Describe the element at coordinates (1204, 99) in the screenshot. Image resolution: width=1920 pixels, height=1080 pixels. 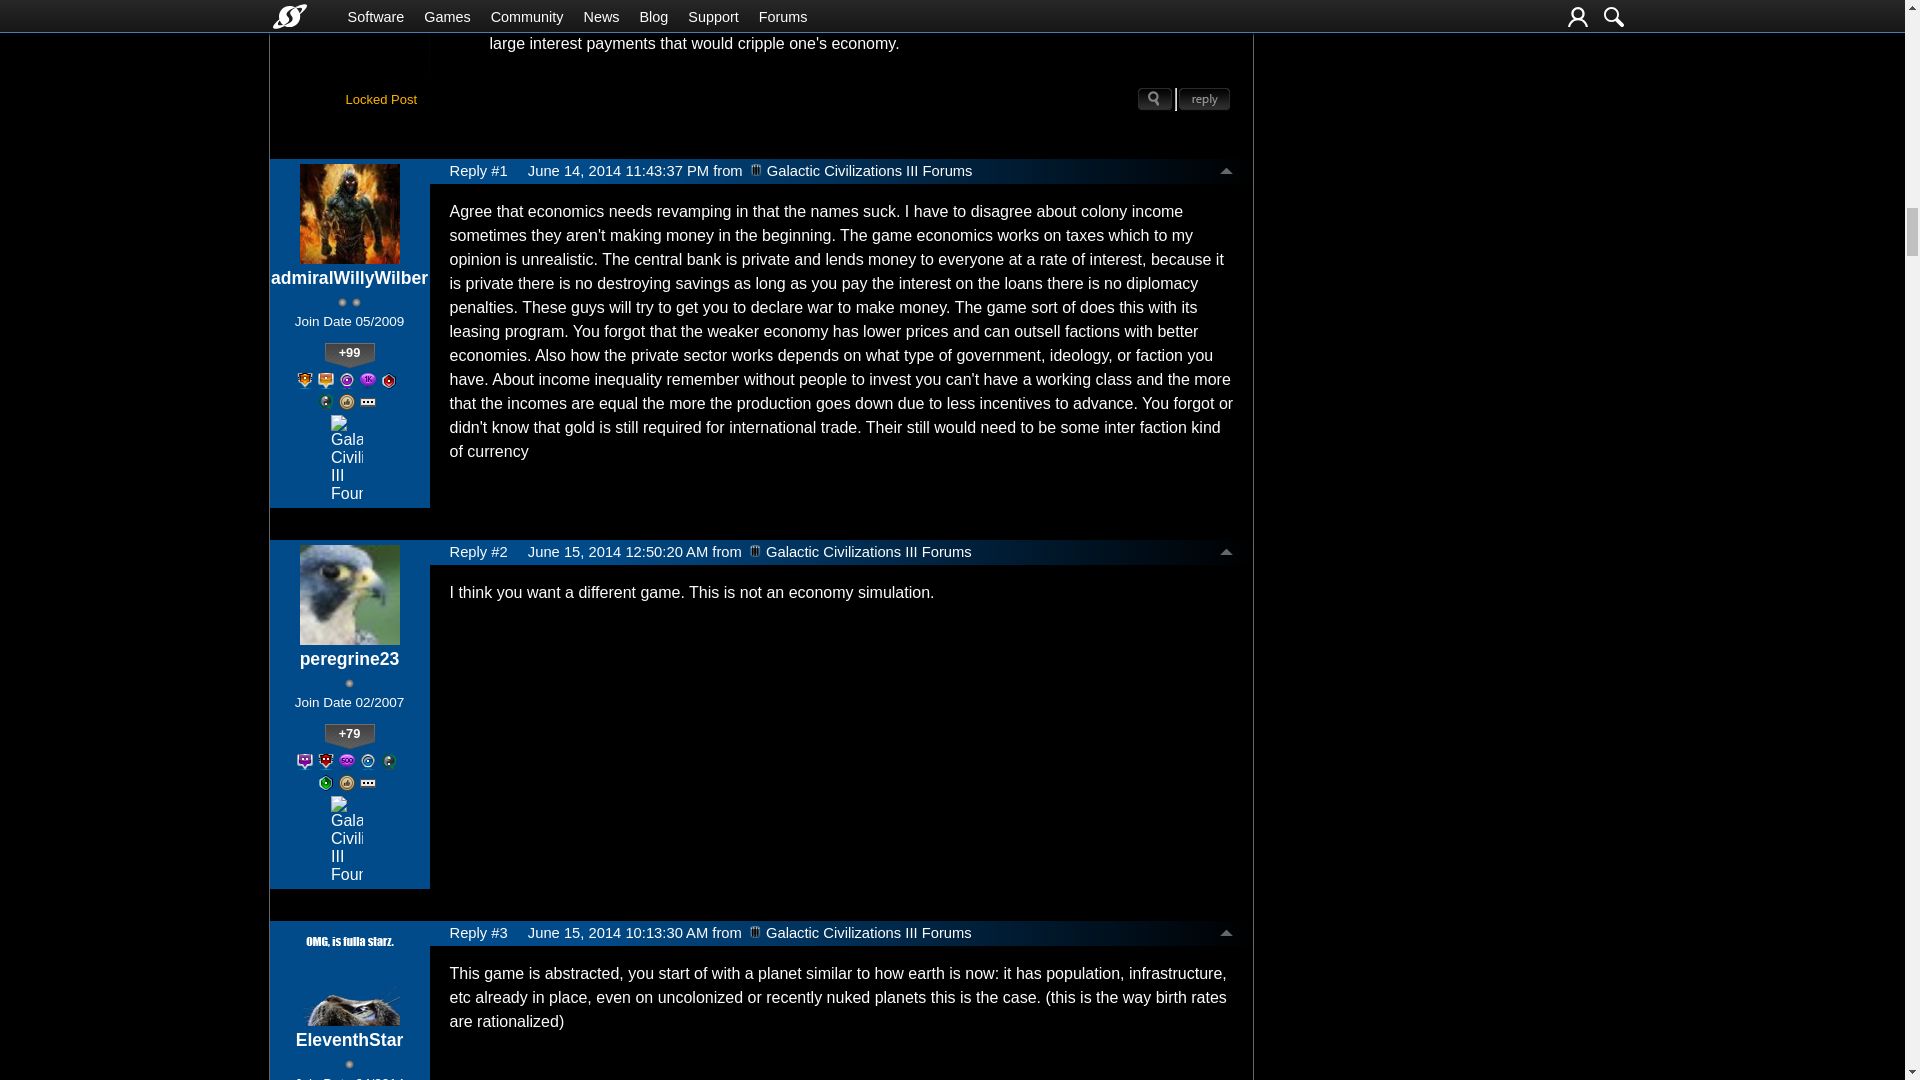
I see `Reply to this post` at that location.